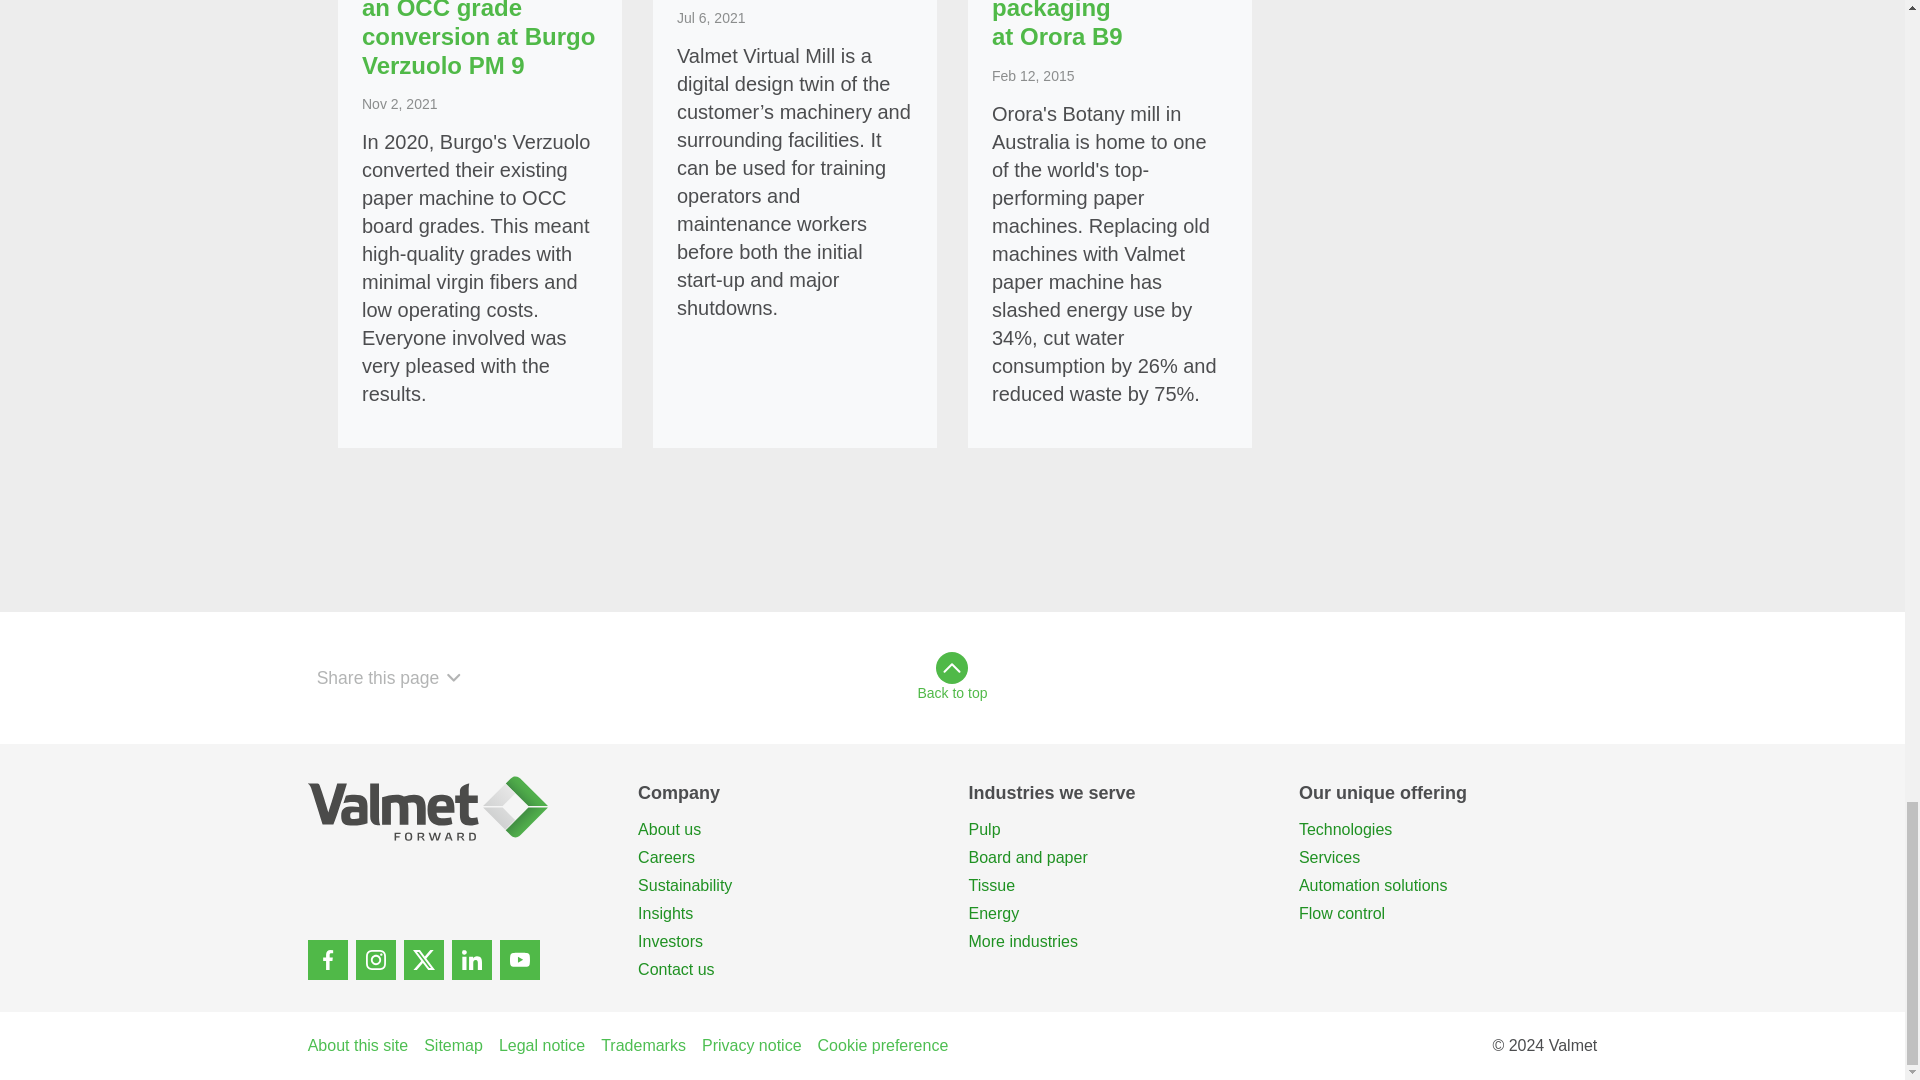 Image resolution: width=1920 pixels, height=1080 pixels. What do you see at coordinates (471, 959) in the screenshot?
I see `LinkedIn` at bounding box center [471, 959].